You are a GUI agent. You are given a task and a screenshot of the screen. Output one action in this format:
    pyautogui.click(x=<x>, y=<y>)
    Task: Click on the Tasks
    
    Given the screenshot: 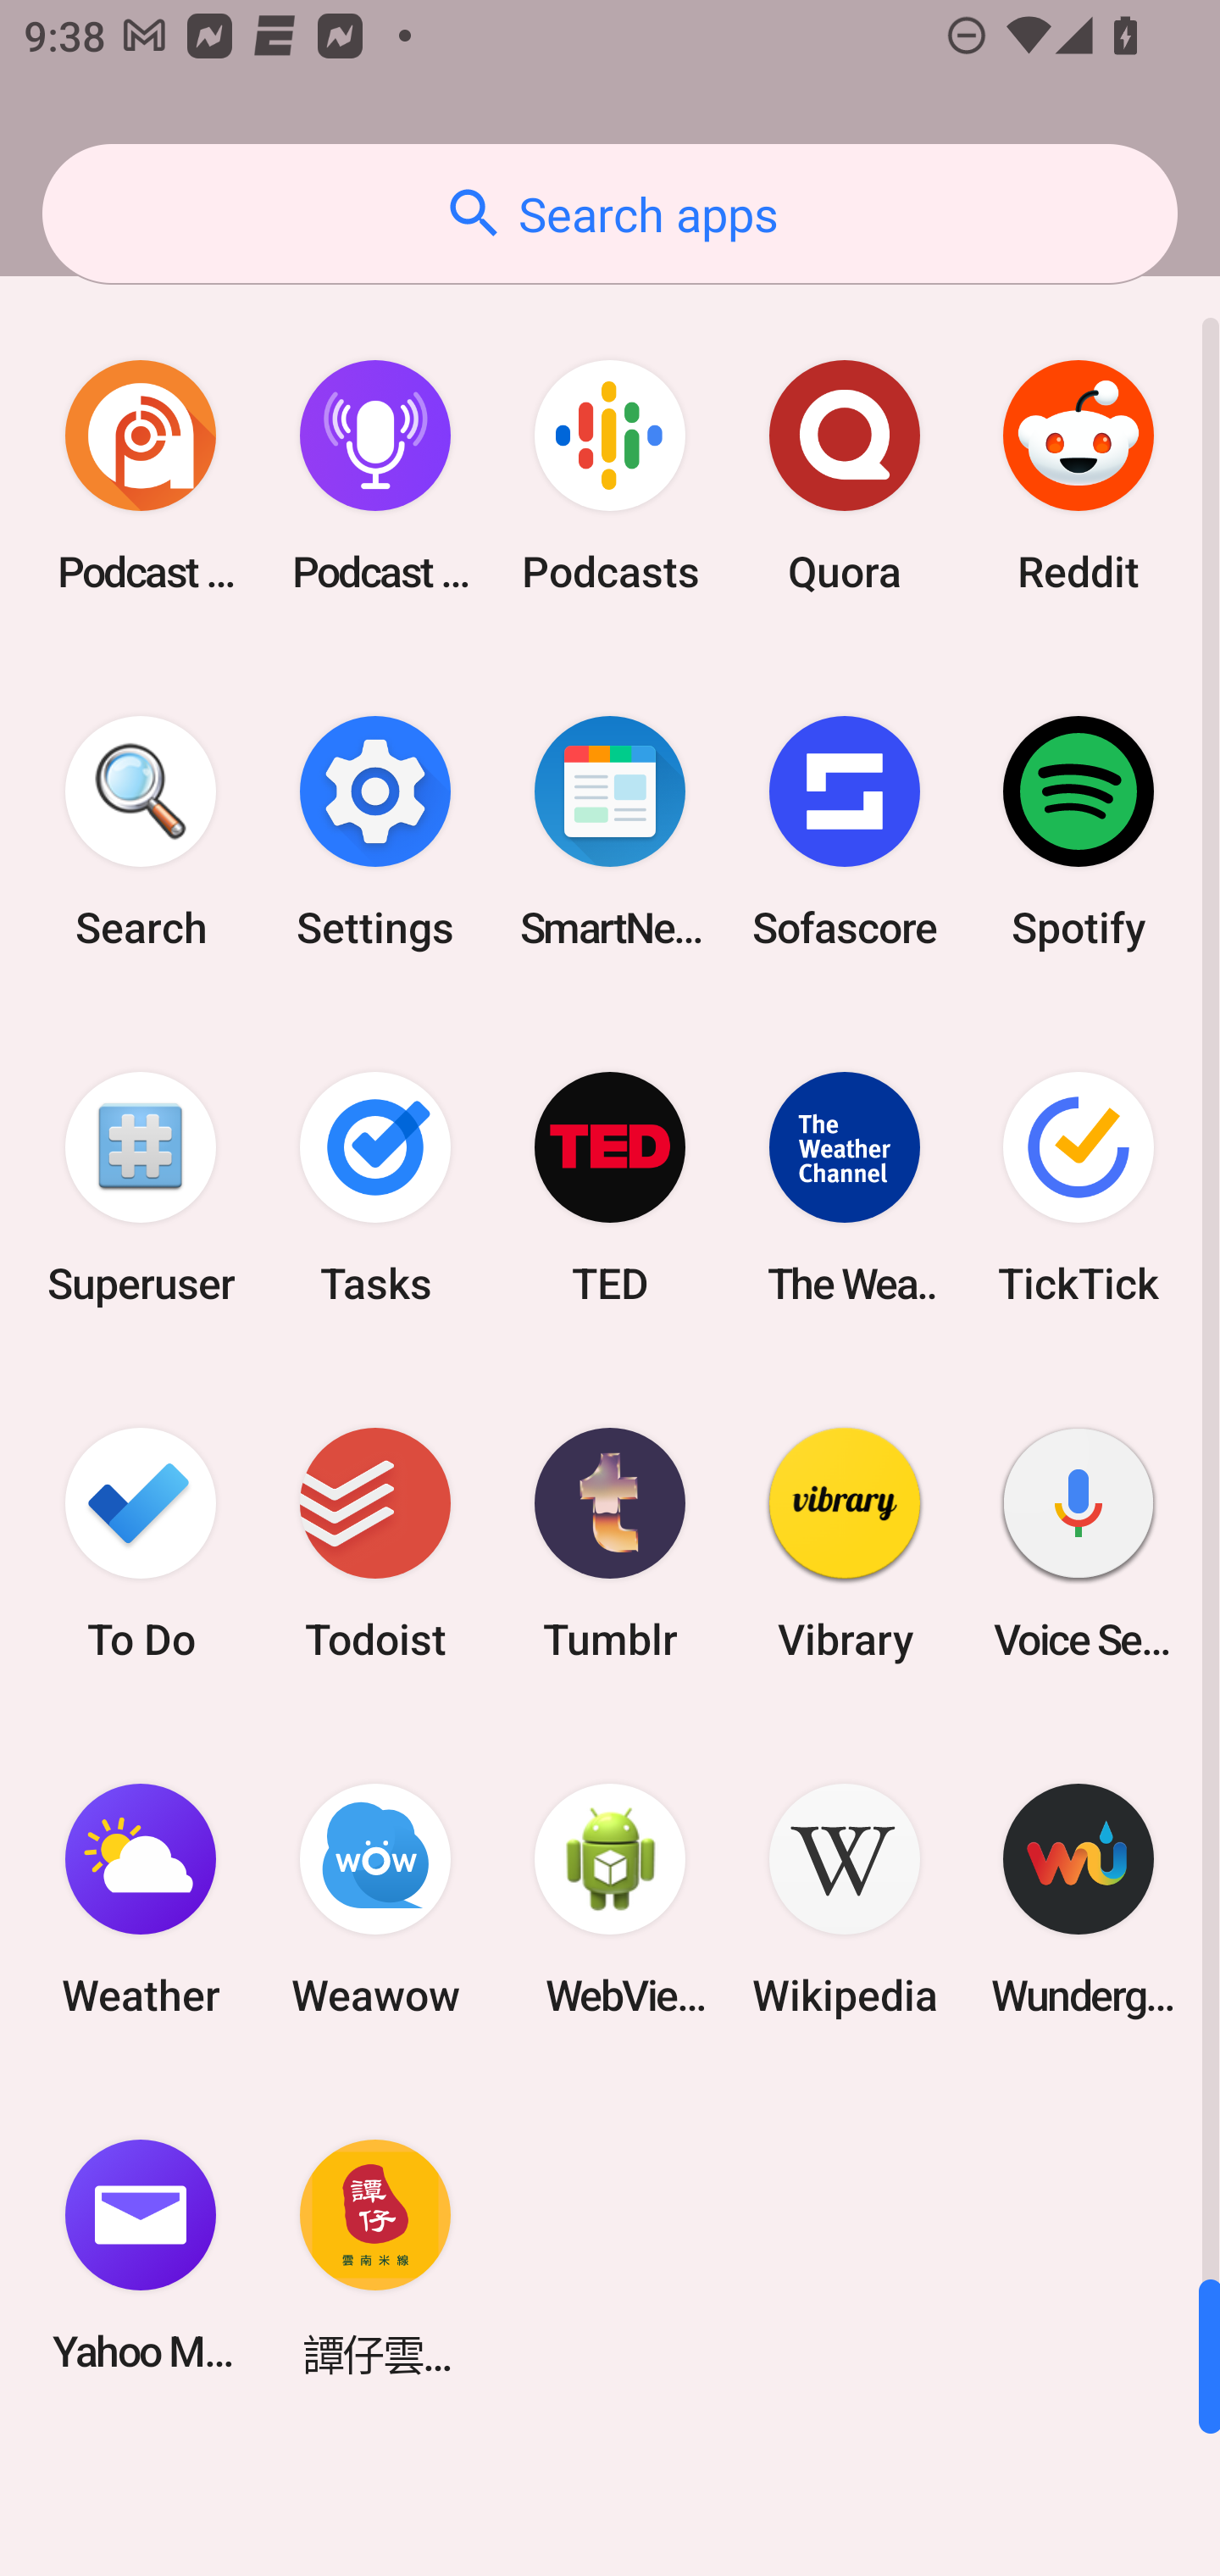 What is the action you would take?
    pyautogui.click(x=375, y=1187)
    